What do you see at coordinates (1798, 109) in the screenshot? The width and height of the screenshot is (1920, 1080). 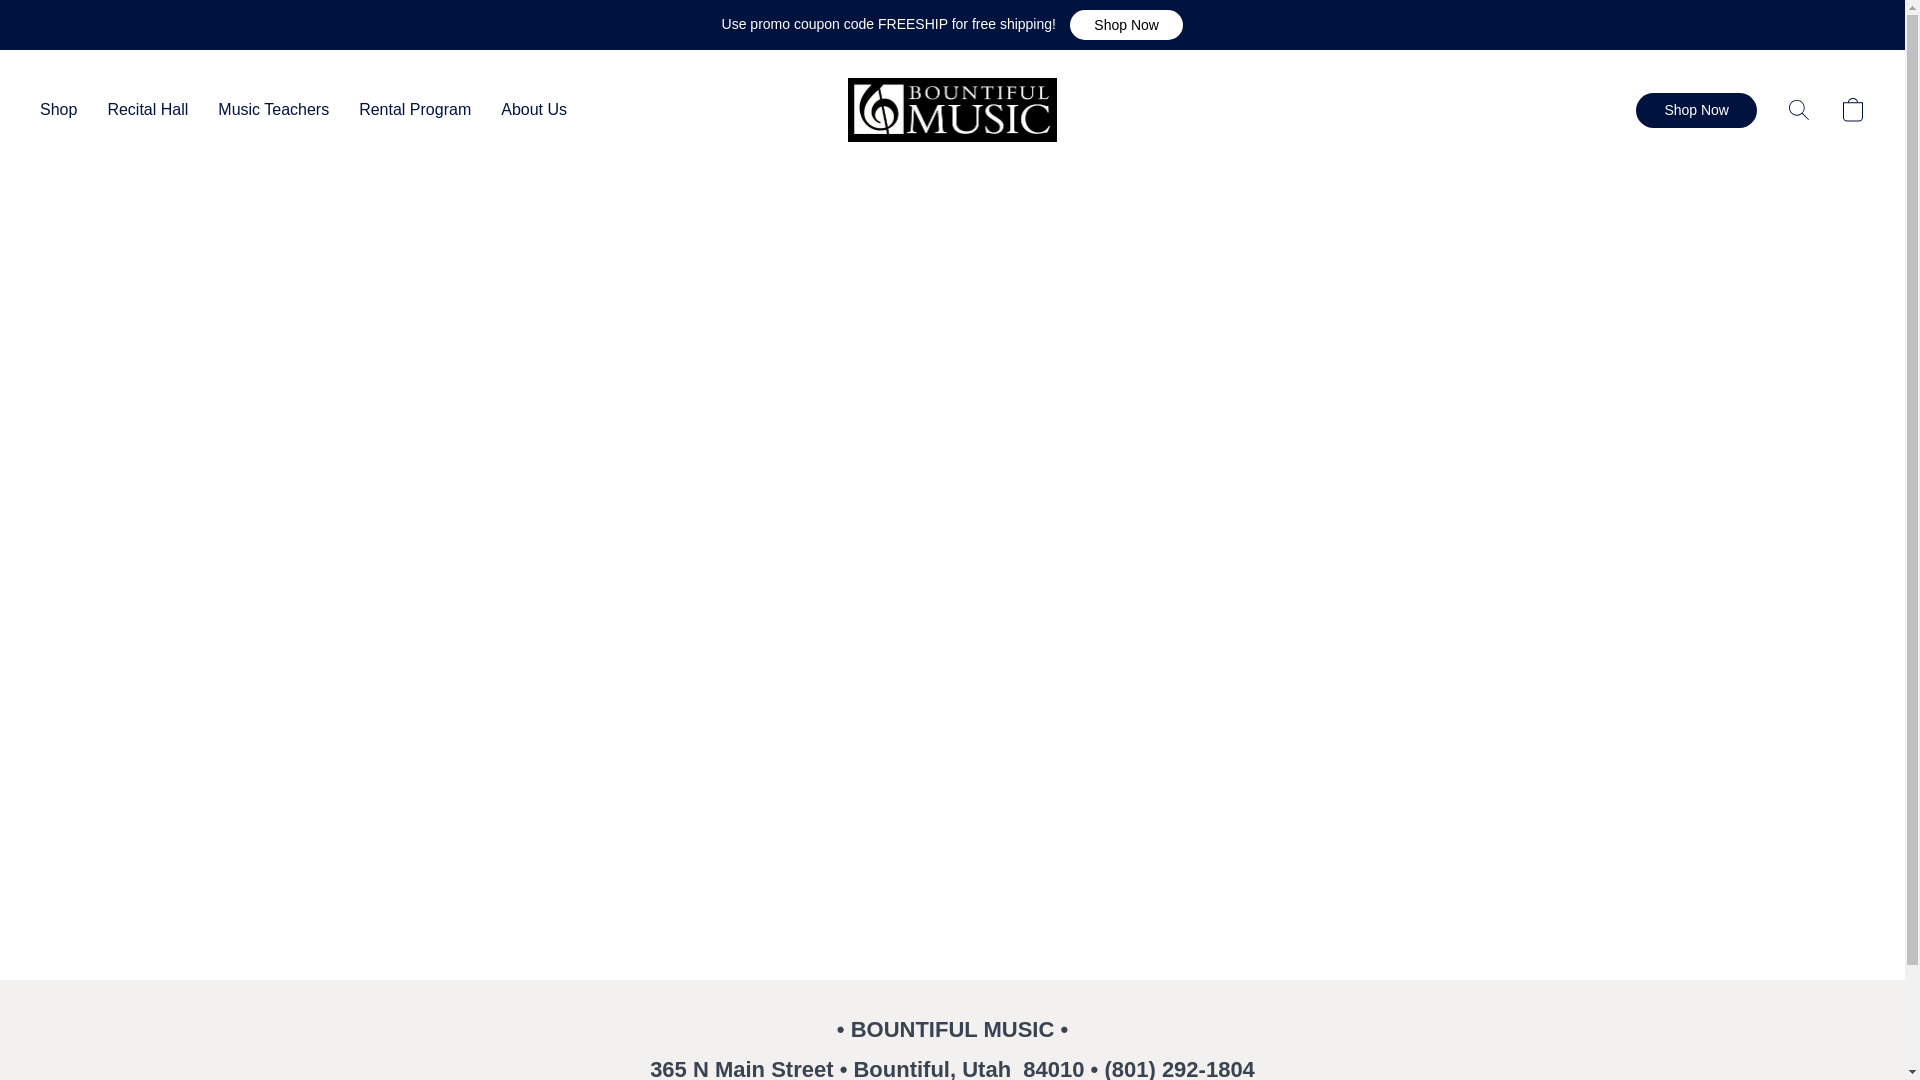 I see `Search the website` at bounding box center [1798, 109].